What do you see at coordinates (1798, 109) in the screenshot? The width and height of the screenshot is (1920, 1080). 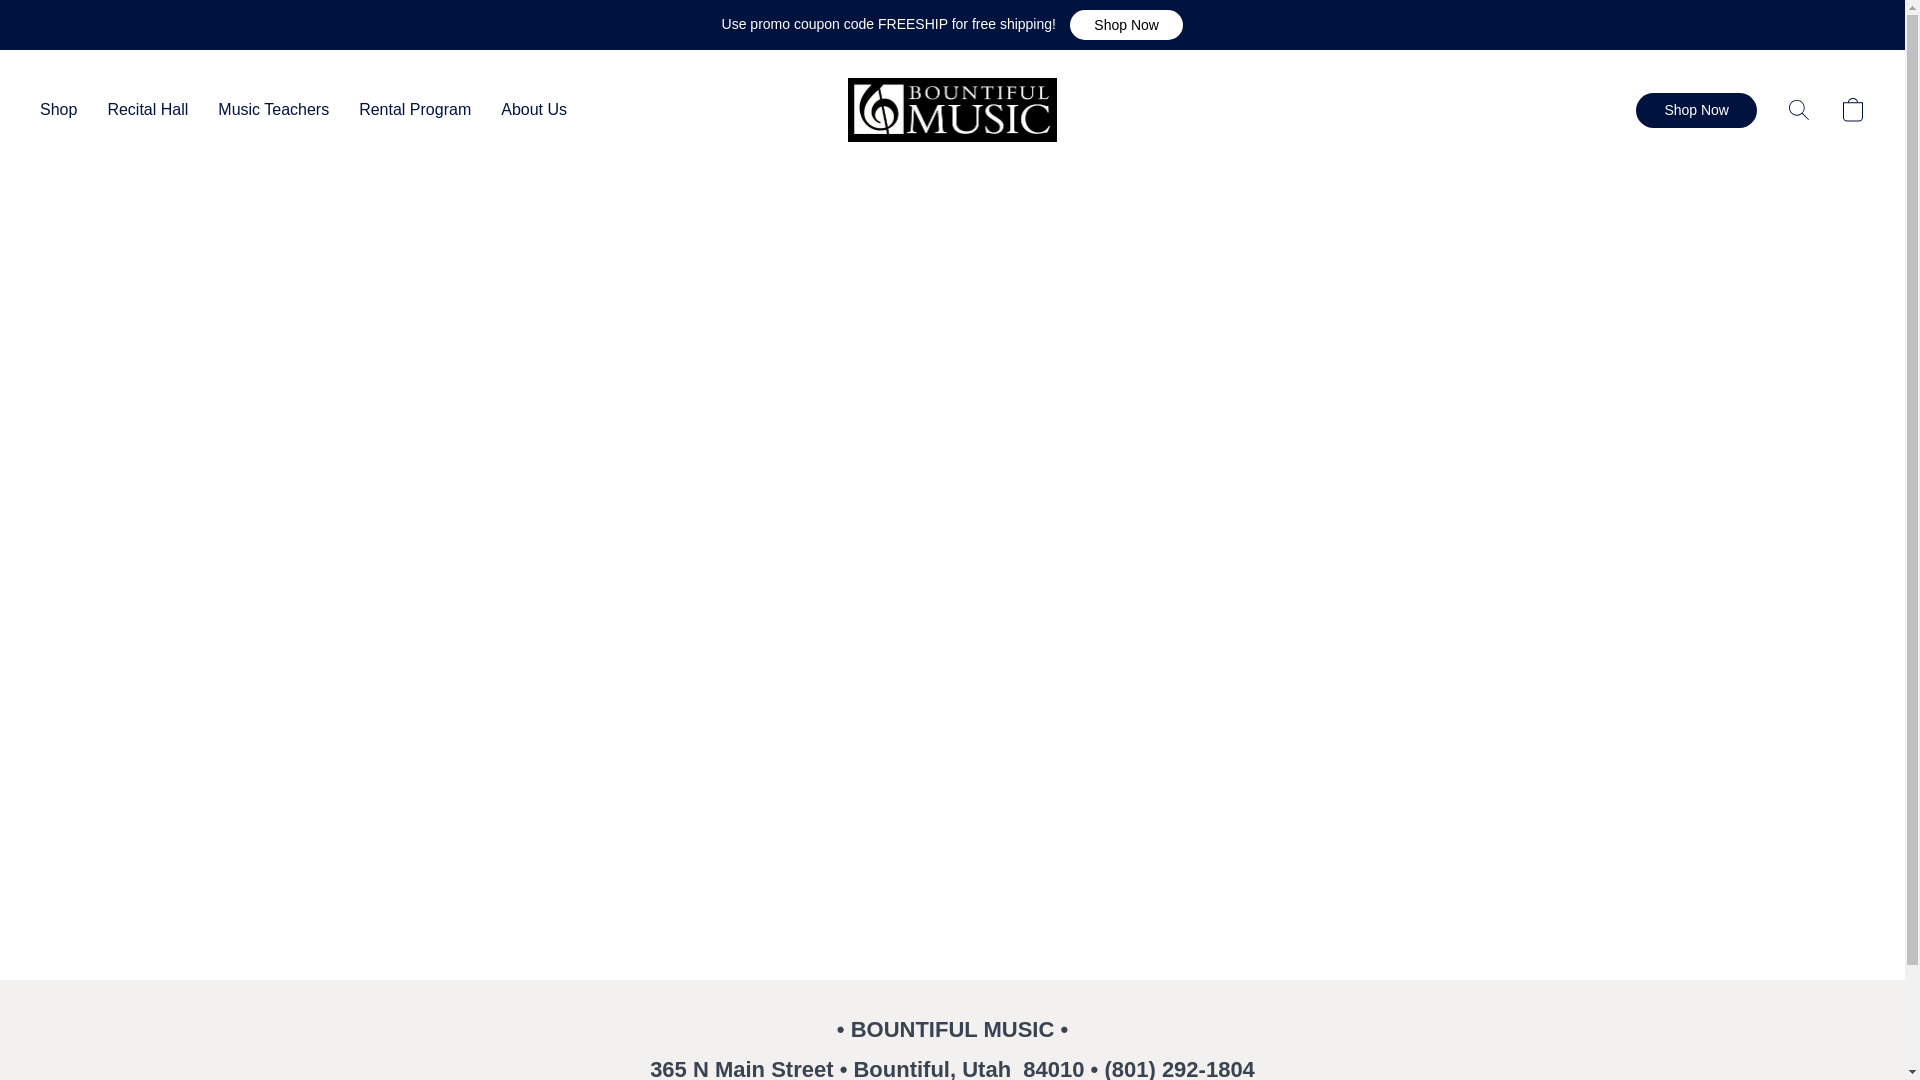 I see `Search the website` at bounding box center [1798, 109].